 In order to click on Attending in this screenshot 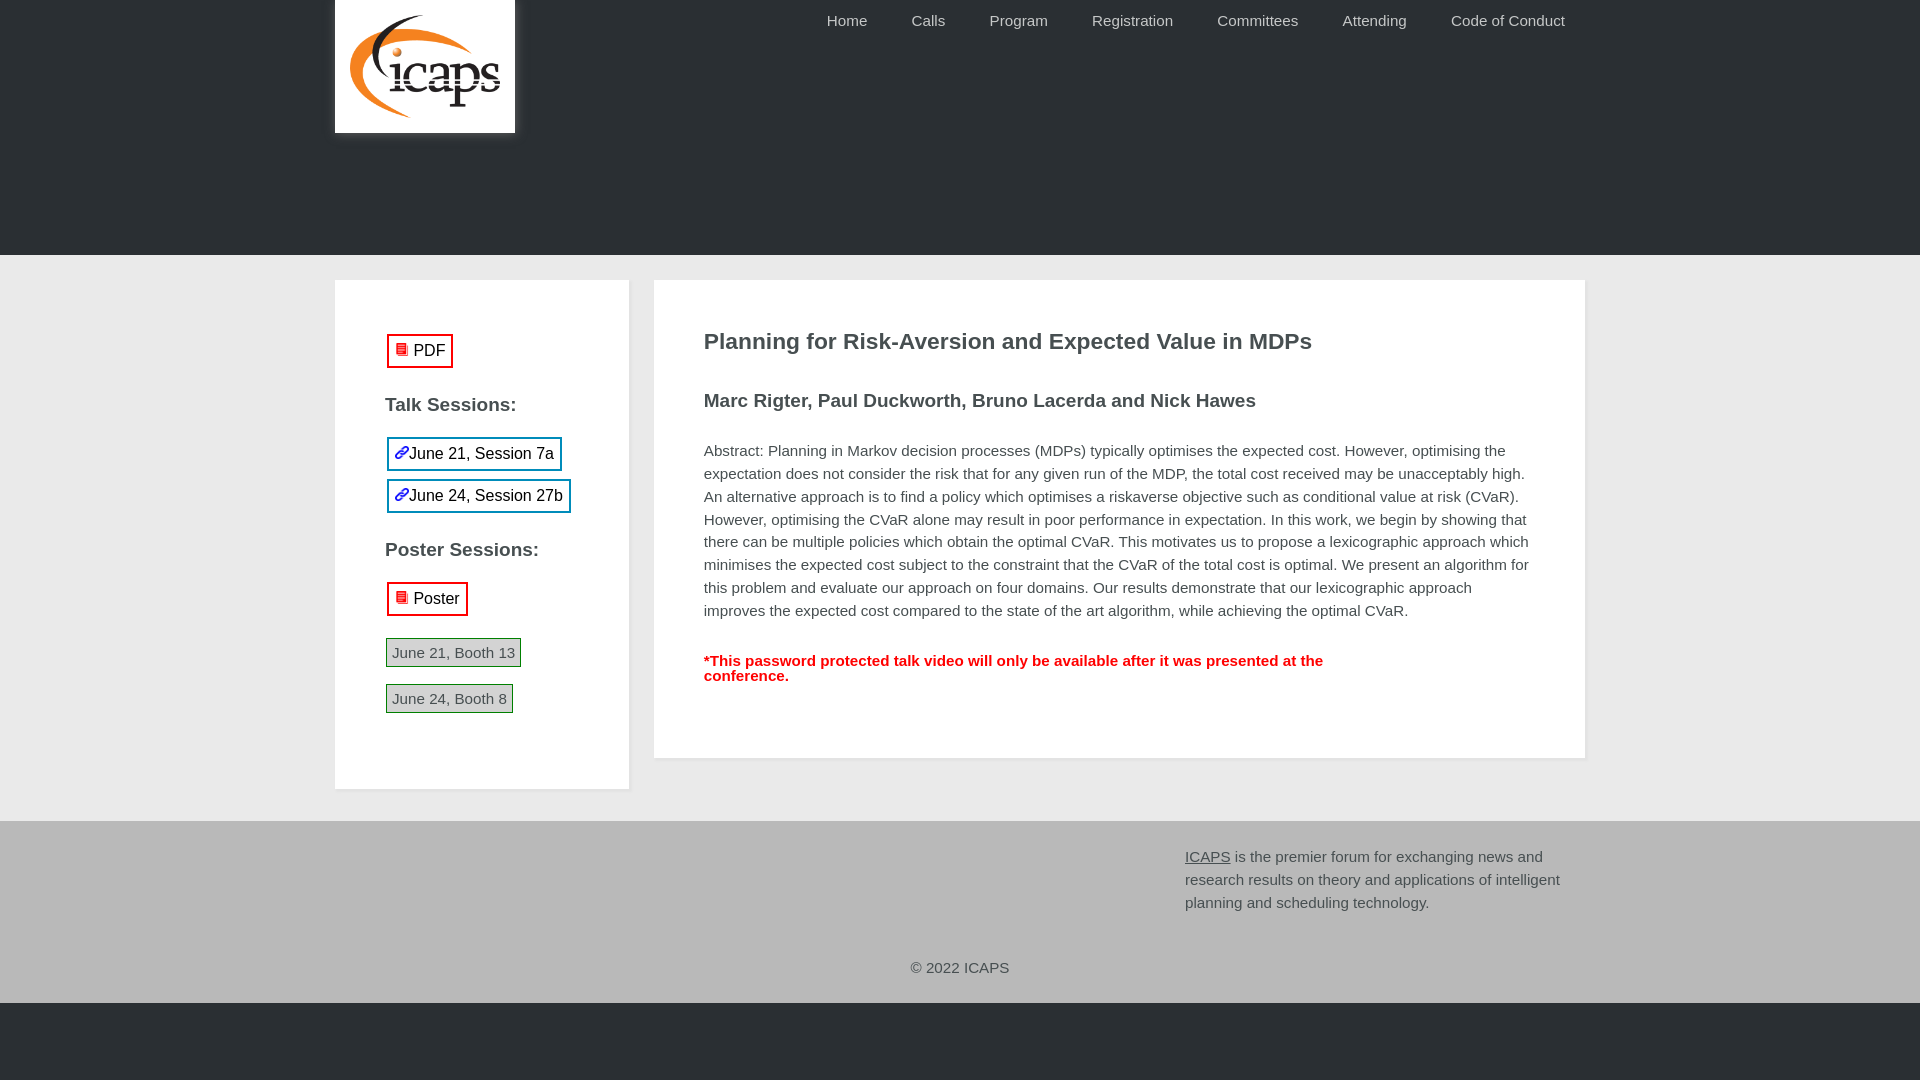, I will do `click(1374, 22)`.